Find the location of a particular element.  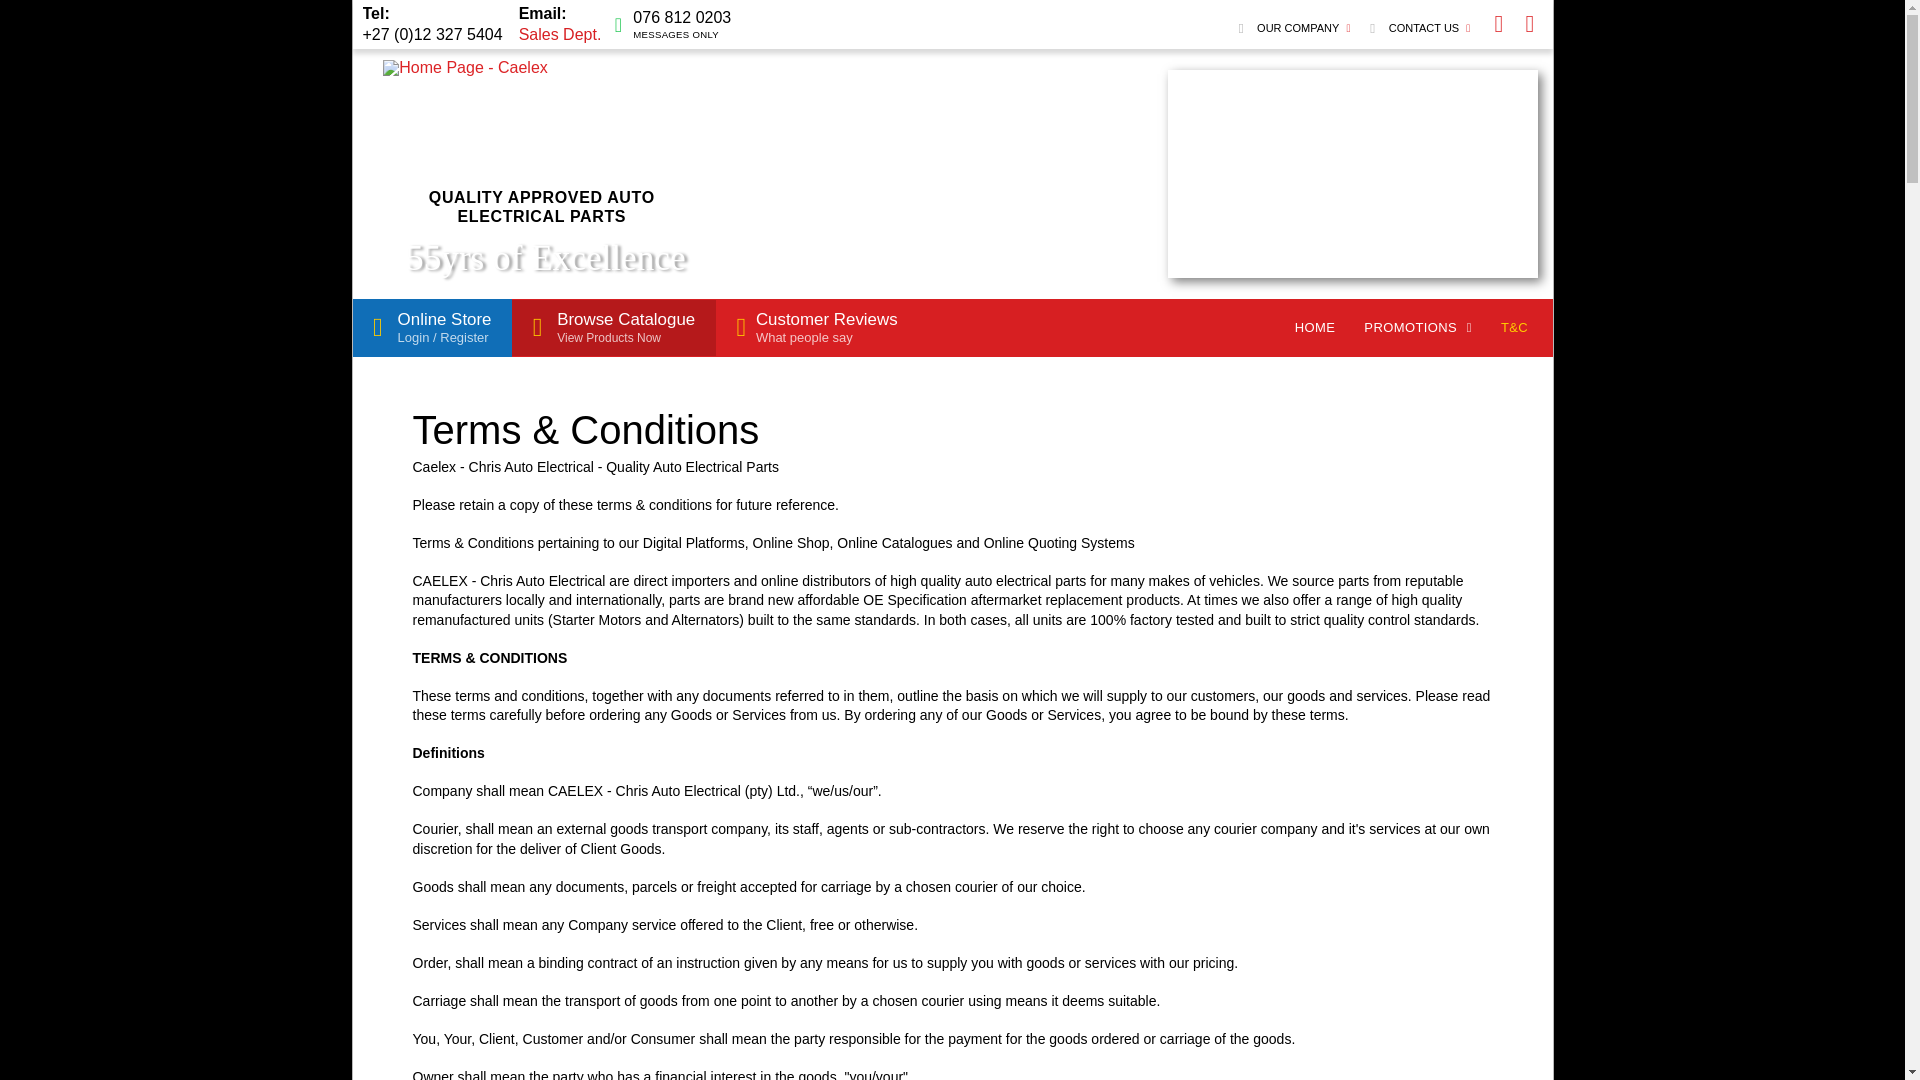

55yrs of Excellence is located at coordinates (614, 328).